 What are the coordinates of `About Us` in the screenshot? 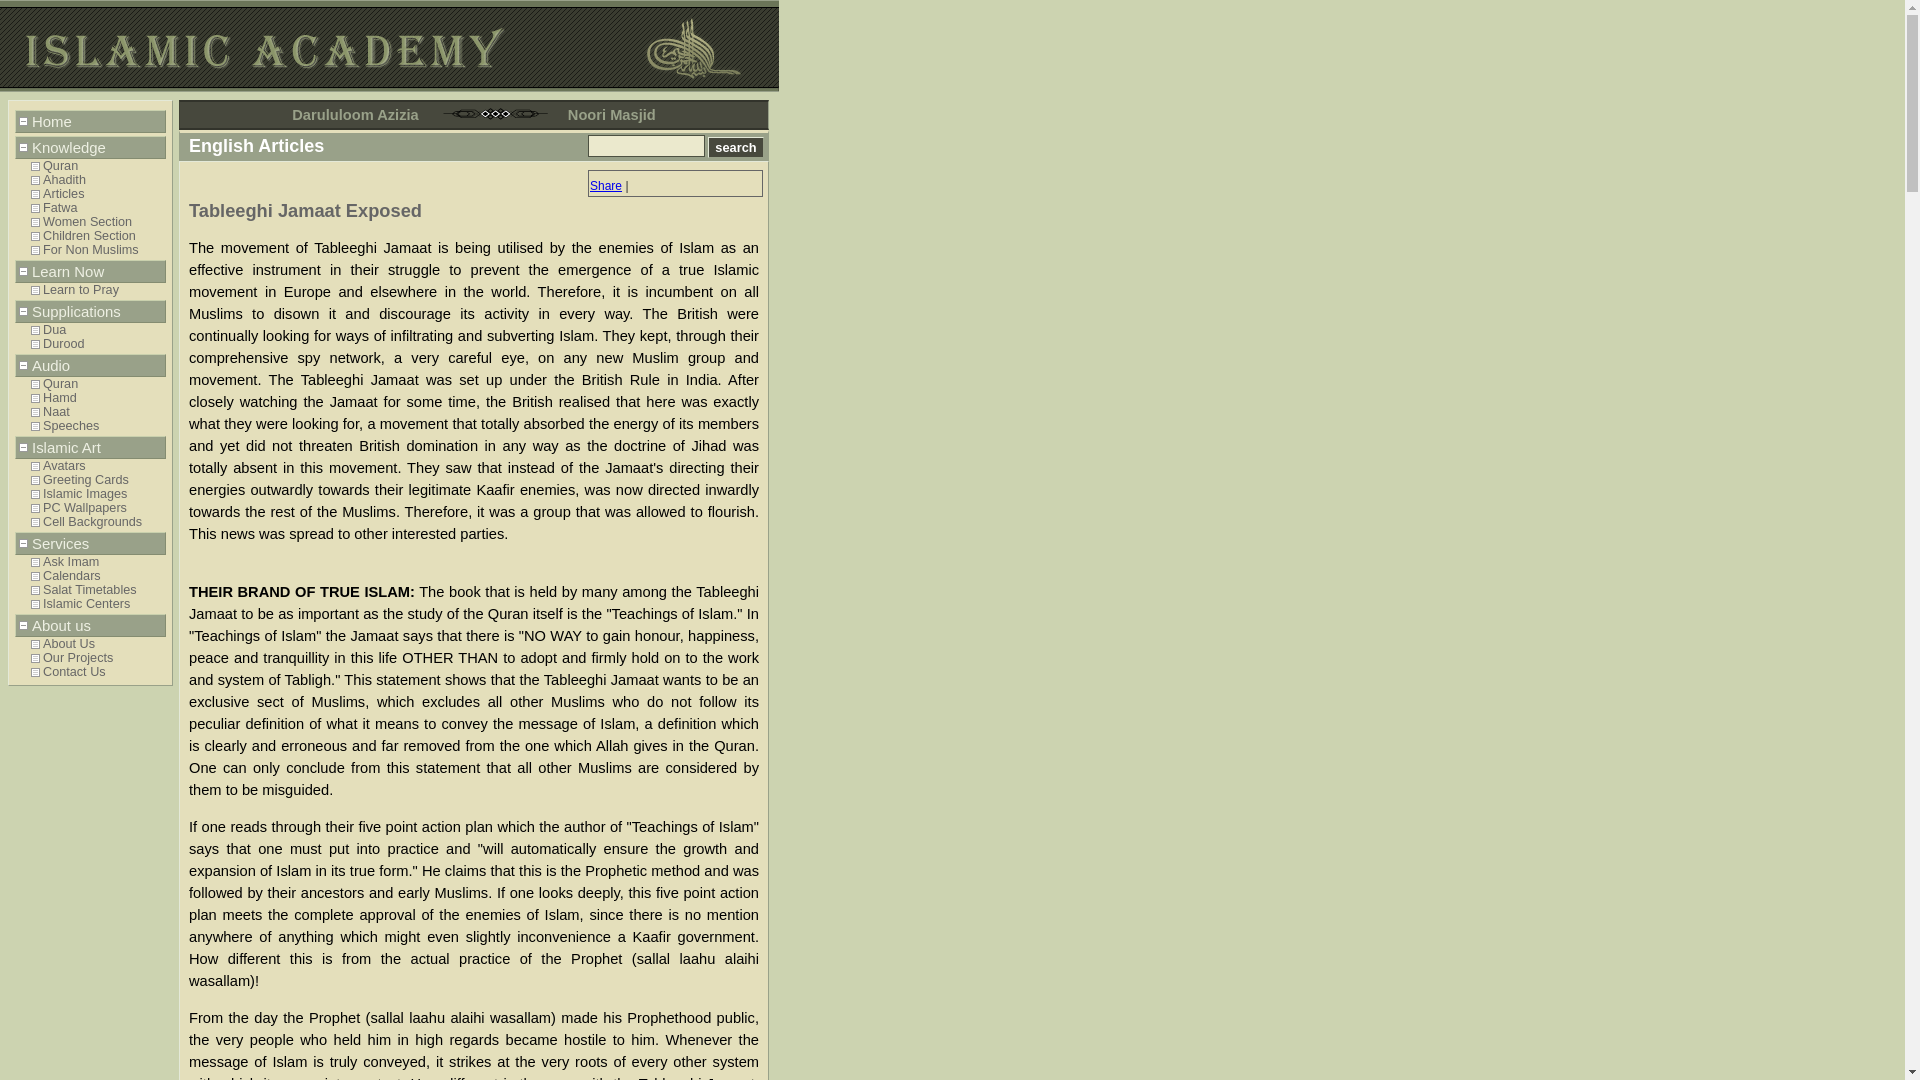 It's located at (98, 644).